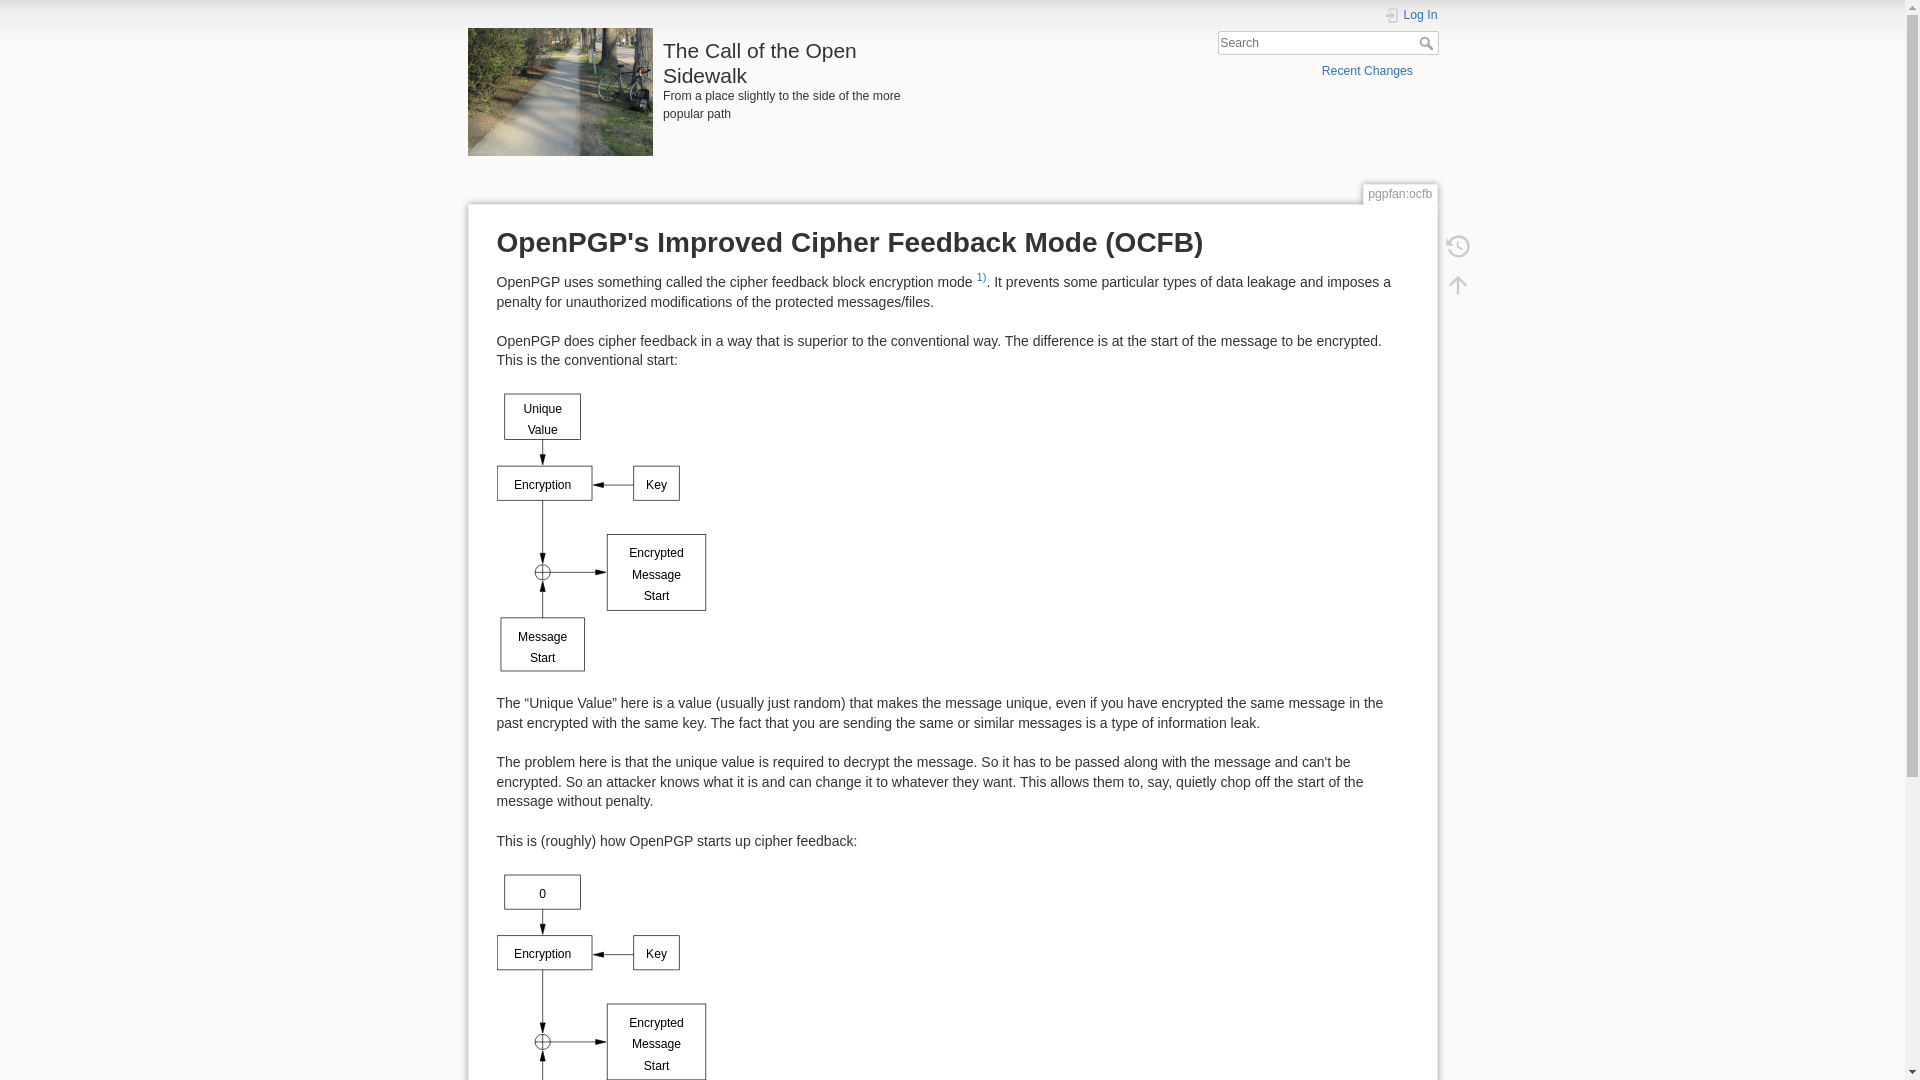  What do you see at coordinates (1457, 246) in the screenshot?
I see `Old revisions [o]` at bounding box center [1457, 246].